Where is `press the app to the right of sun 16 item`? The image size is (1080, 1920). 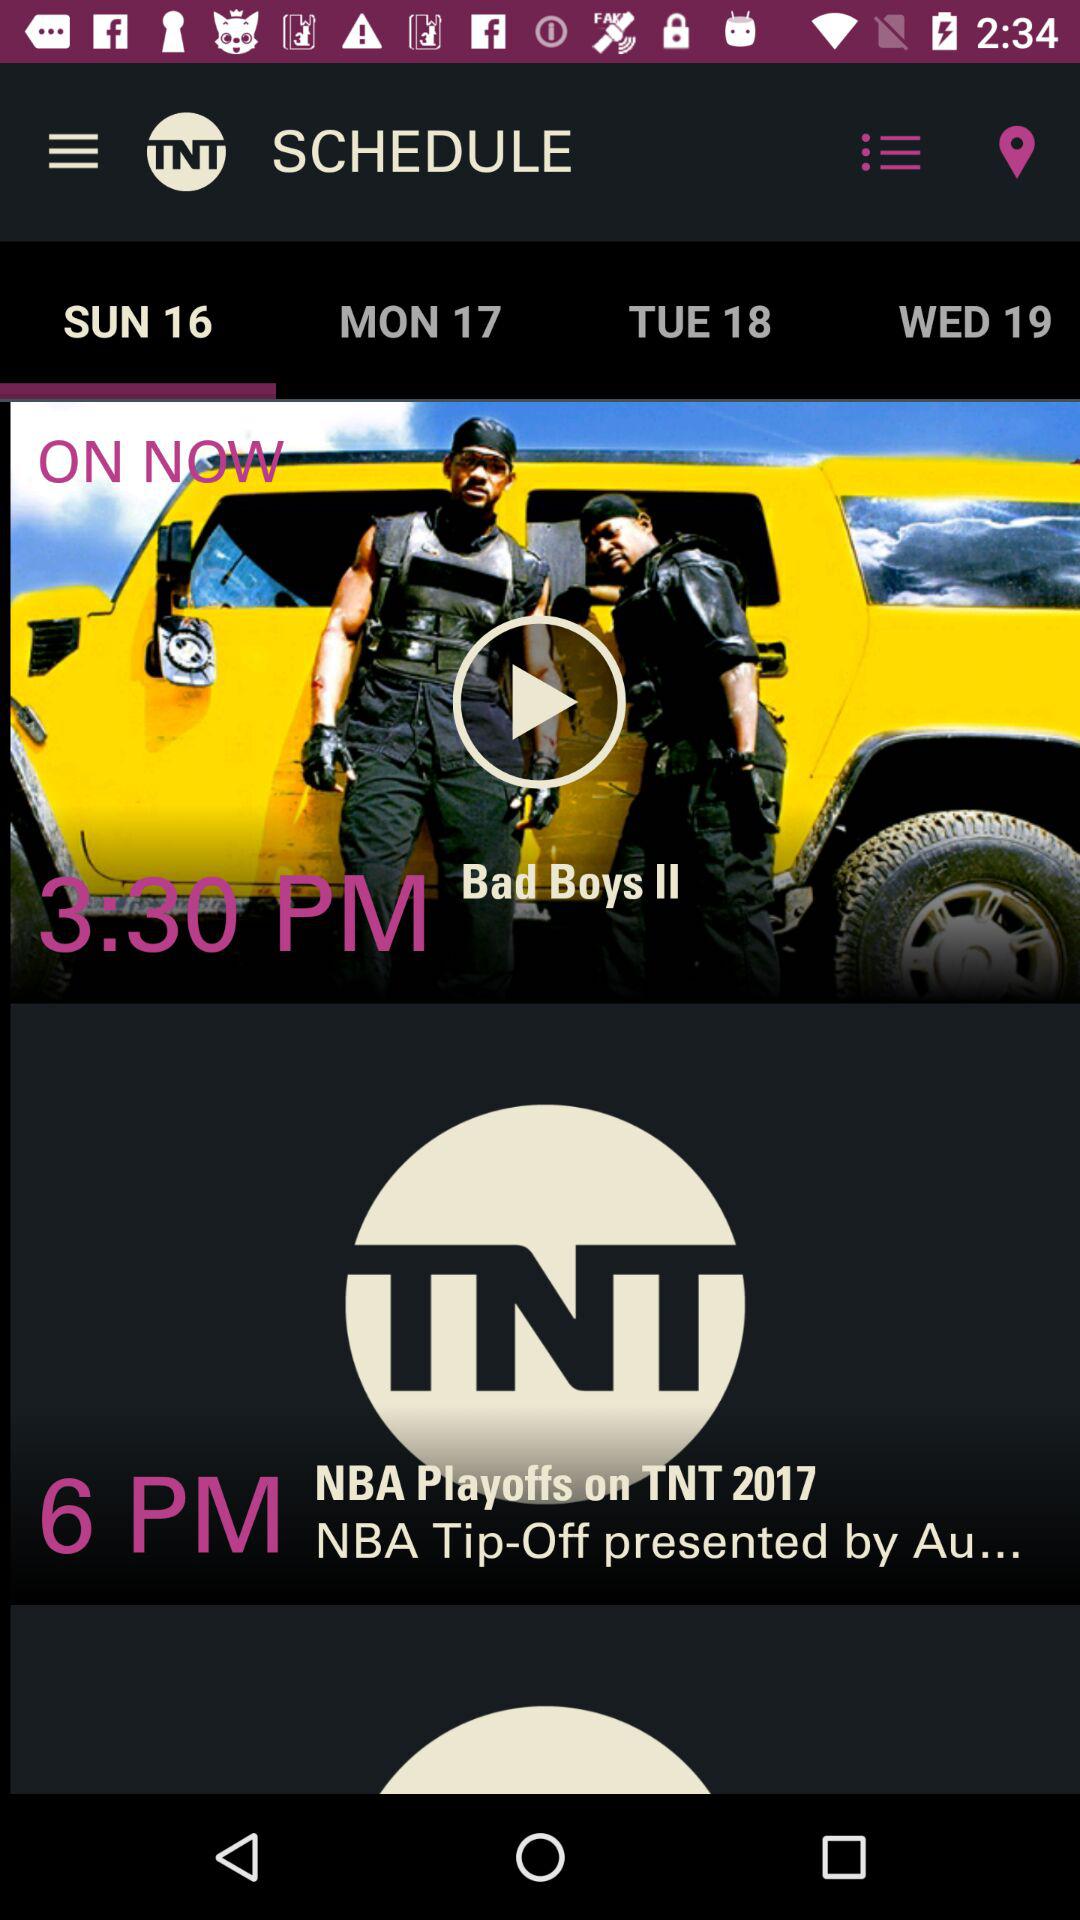
press the app to the right of sun 16 item is located at coordinates (420, 320).